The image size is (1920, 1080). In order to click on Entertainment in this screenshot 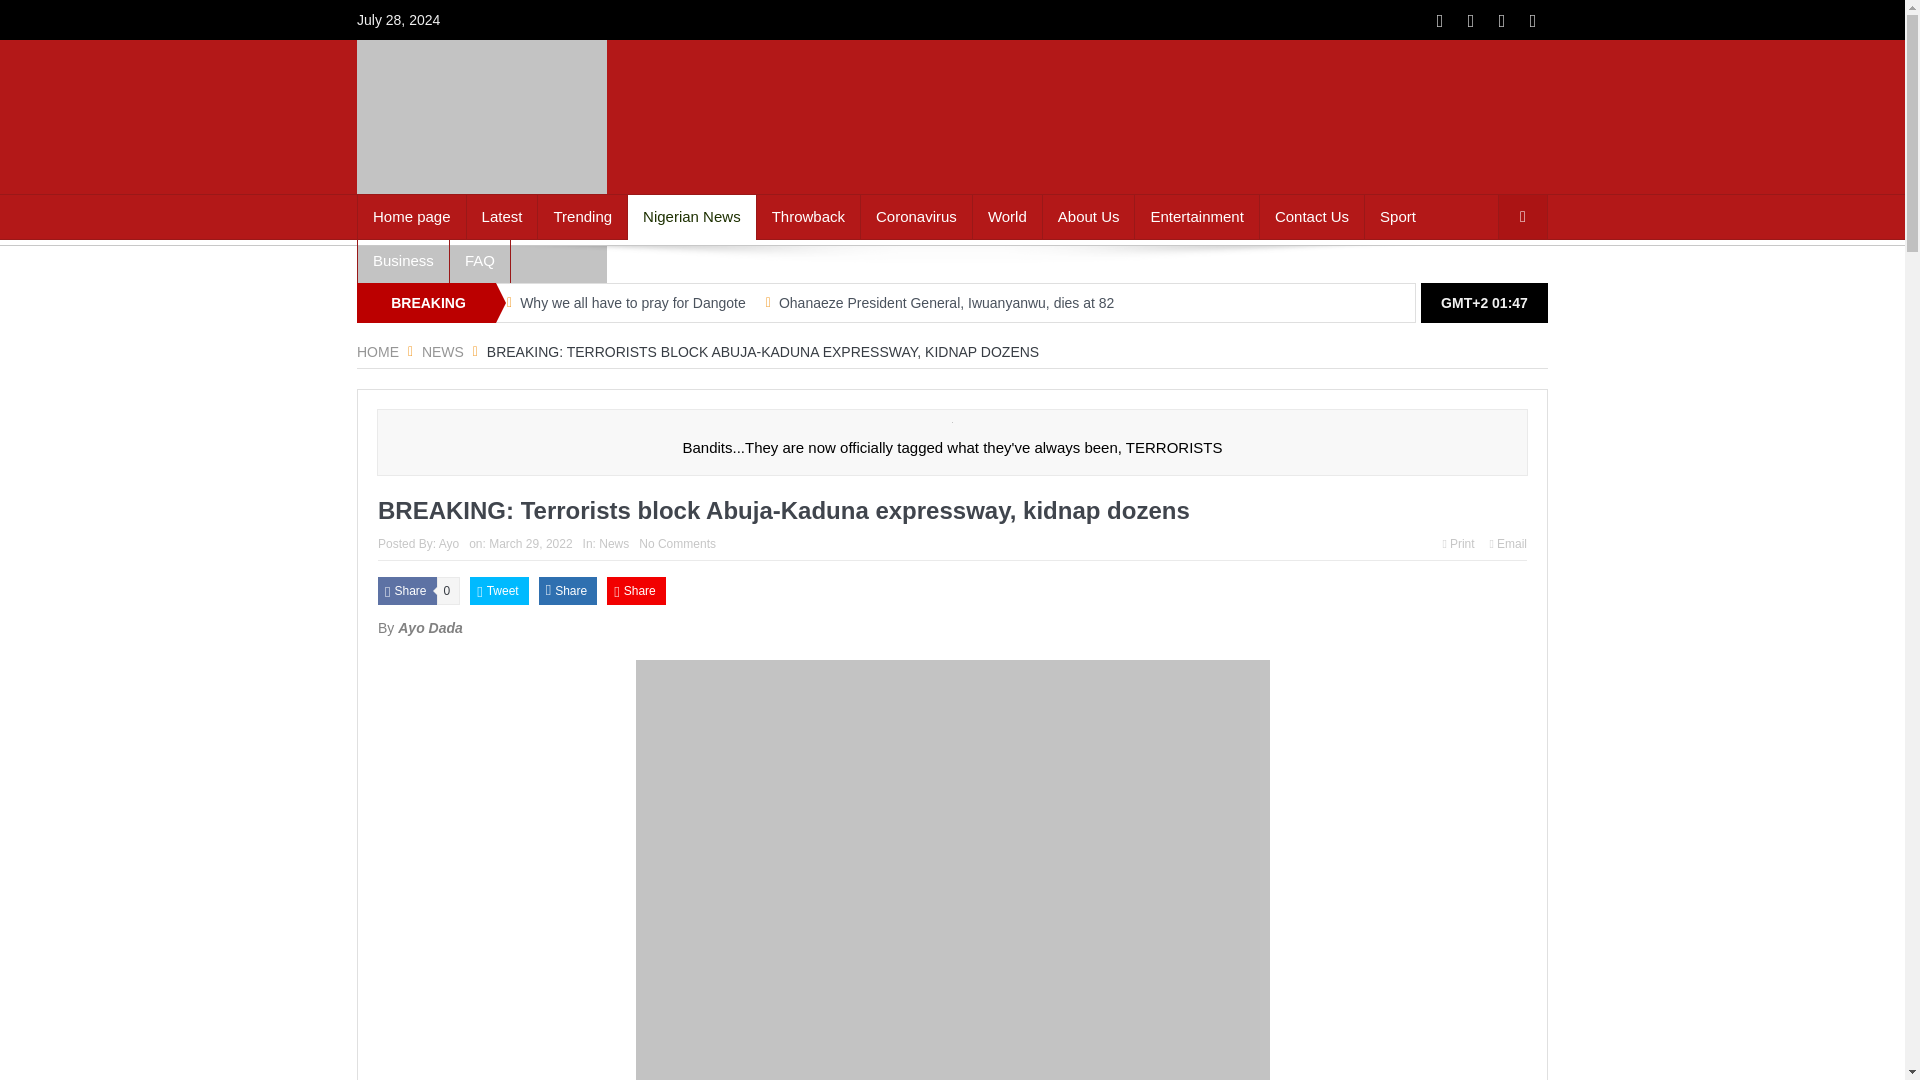, I will do `click(1196, 216)`.